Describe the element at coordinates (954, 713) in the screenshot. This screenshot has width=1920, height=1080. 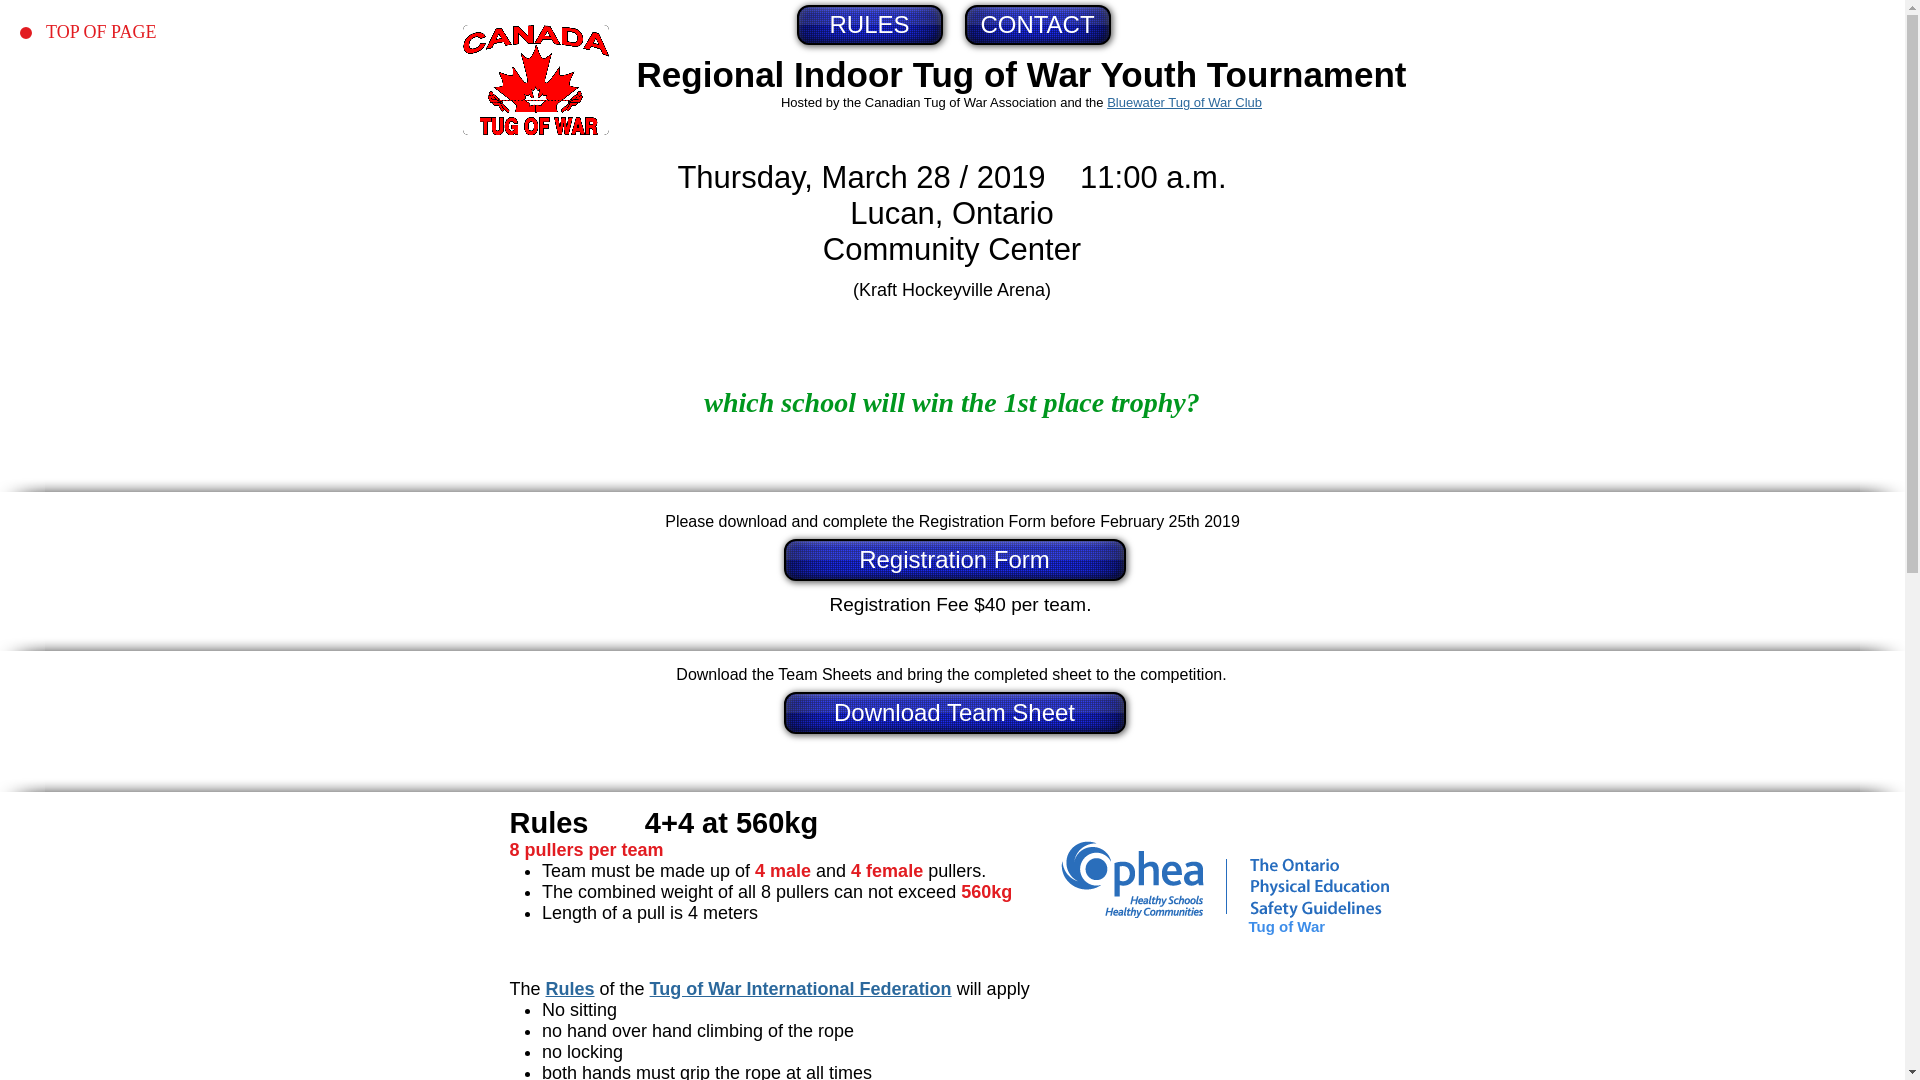
I see `Download Team Sheet` at that location.